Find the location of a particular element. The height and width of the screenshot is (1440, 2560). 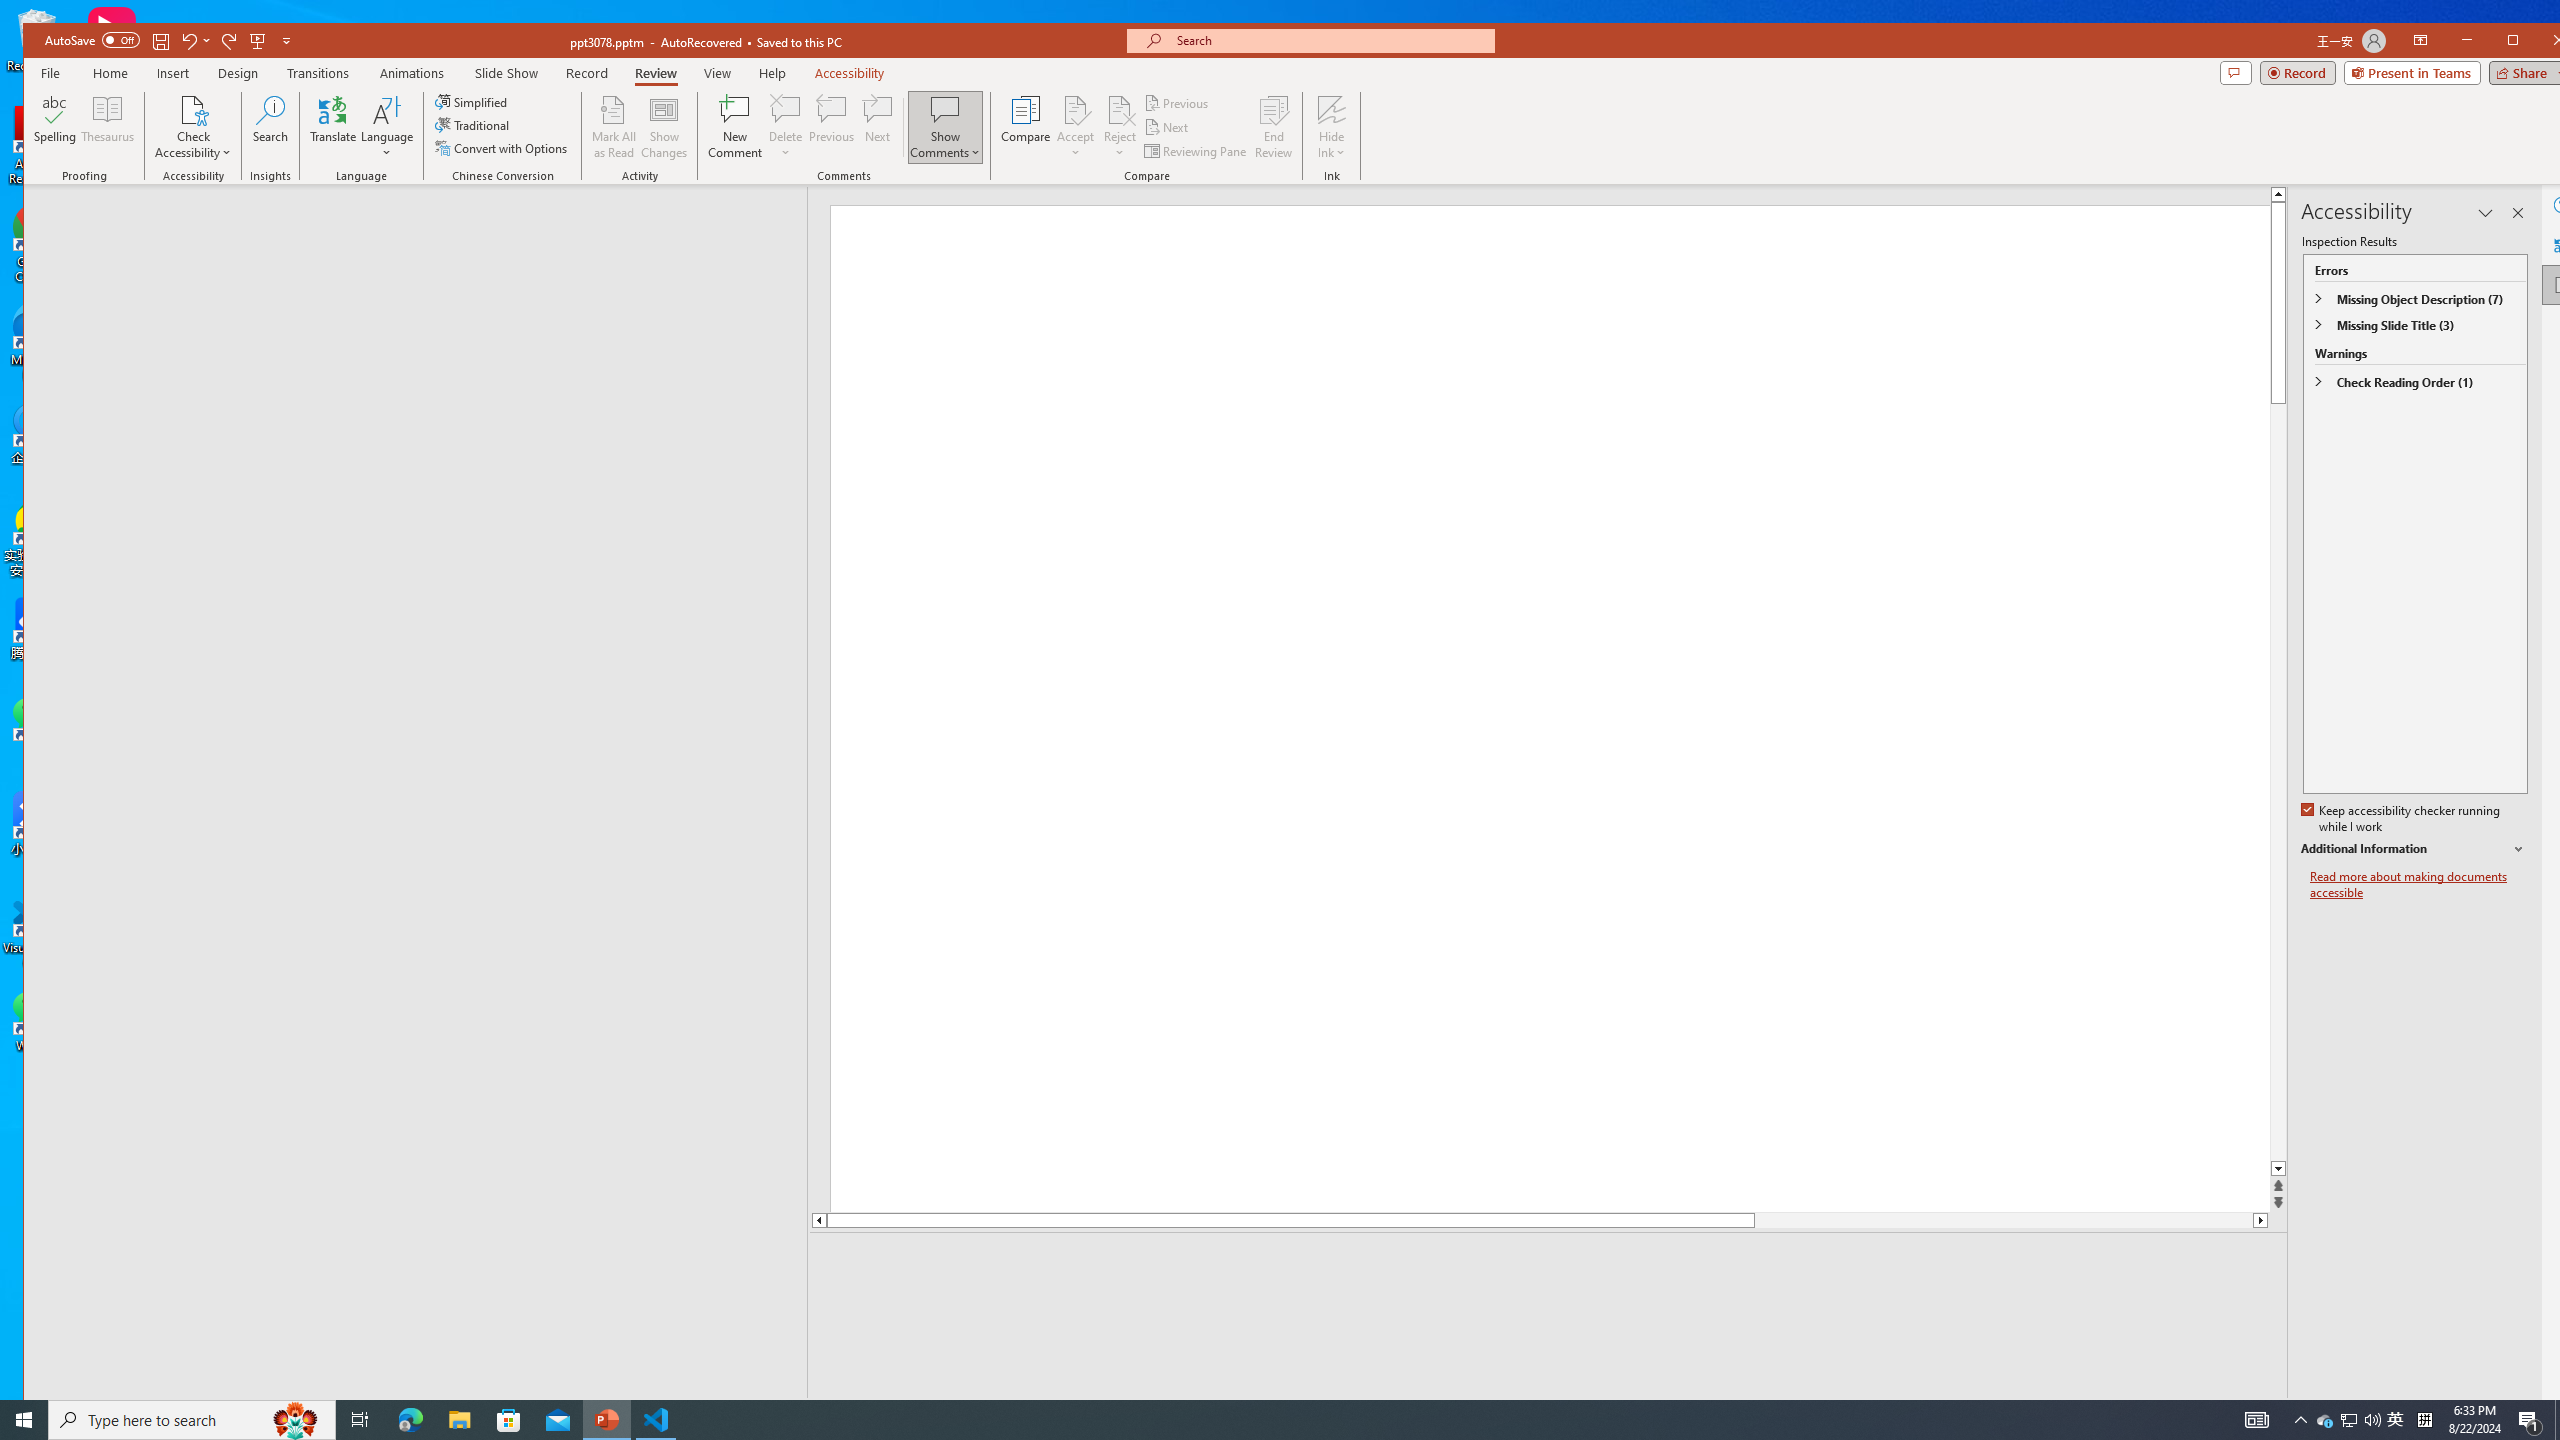

Previous is located at coordinates (1178, 104).